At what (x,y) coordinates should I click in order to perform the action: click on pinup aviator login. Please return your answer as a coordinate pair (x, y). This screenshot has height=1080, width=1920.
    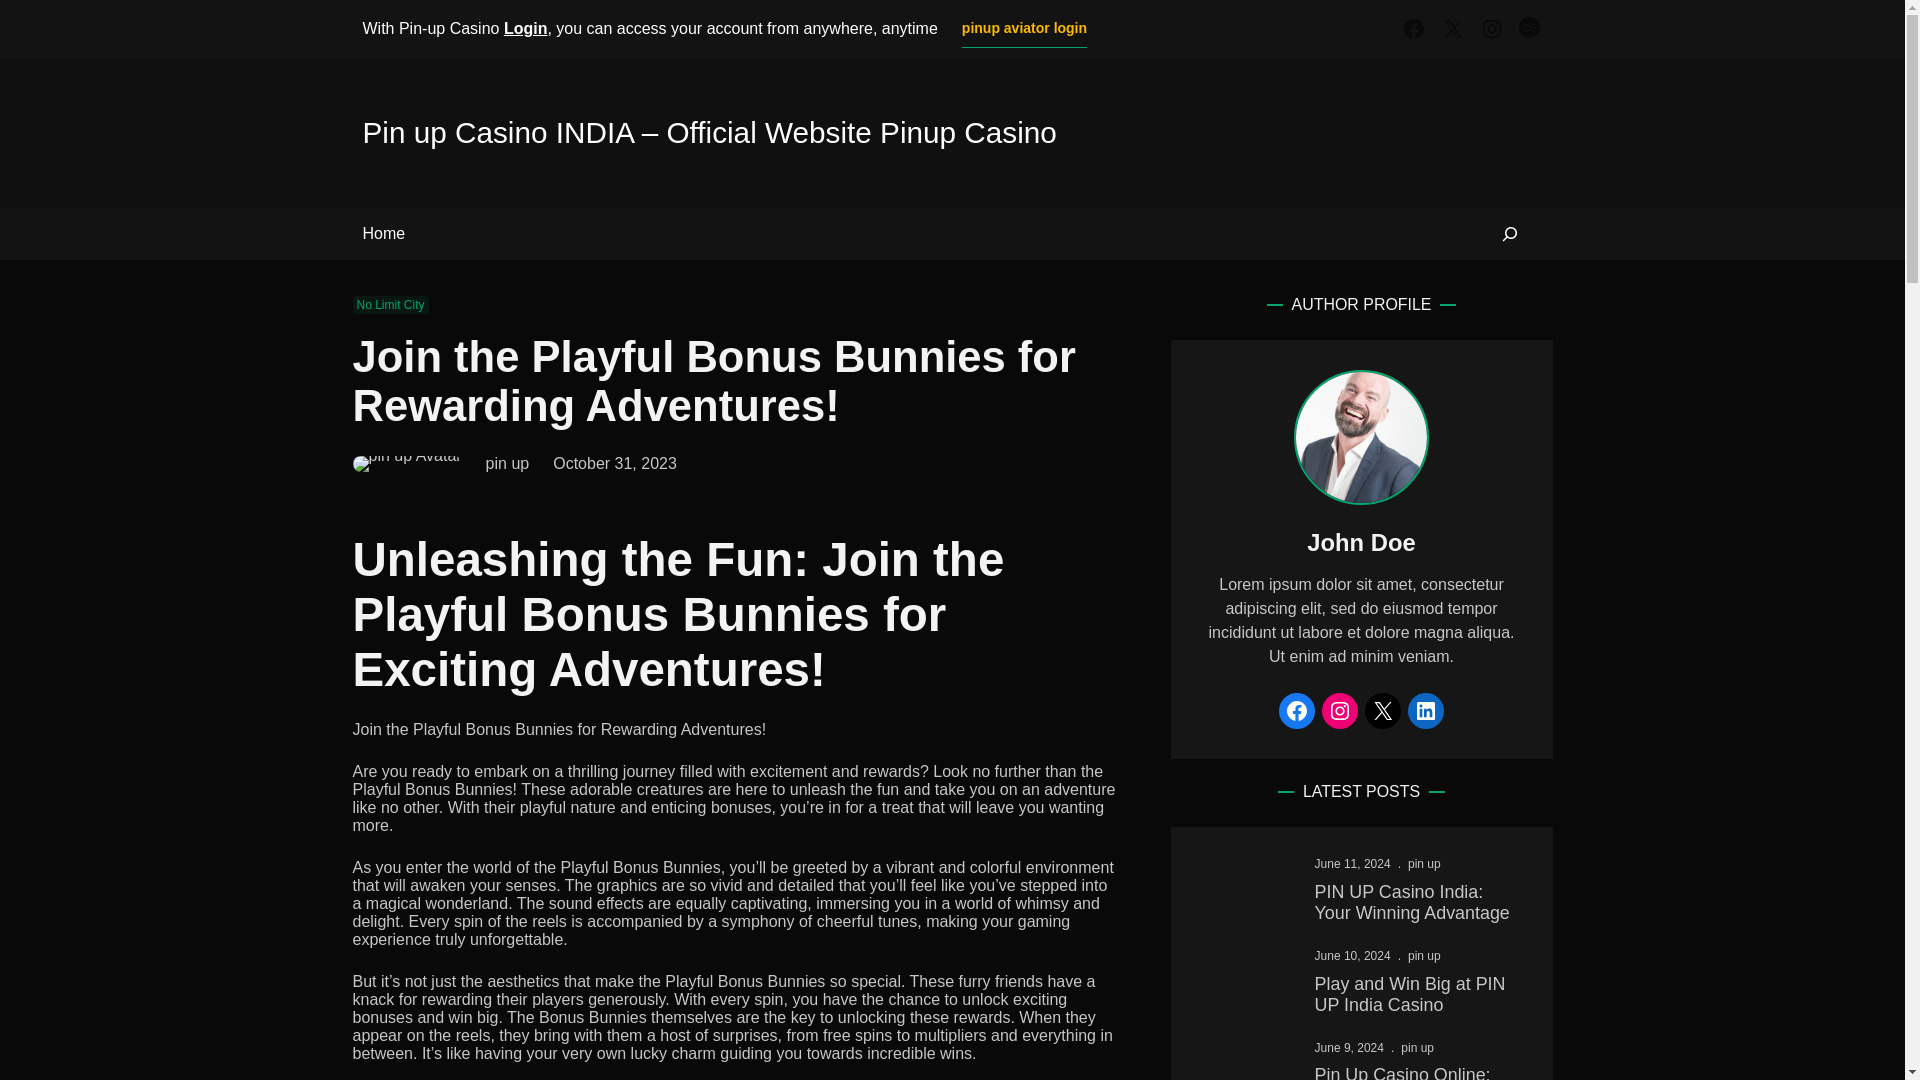
    Looking at the image, I should click on (1024, 28).